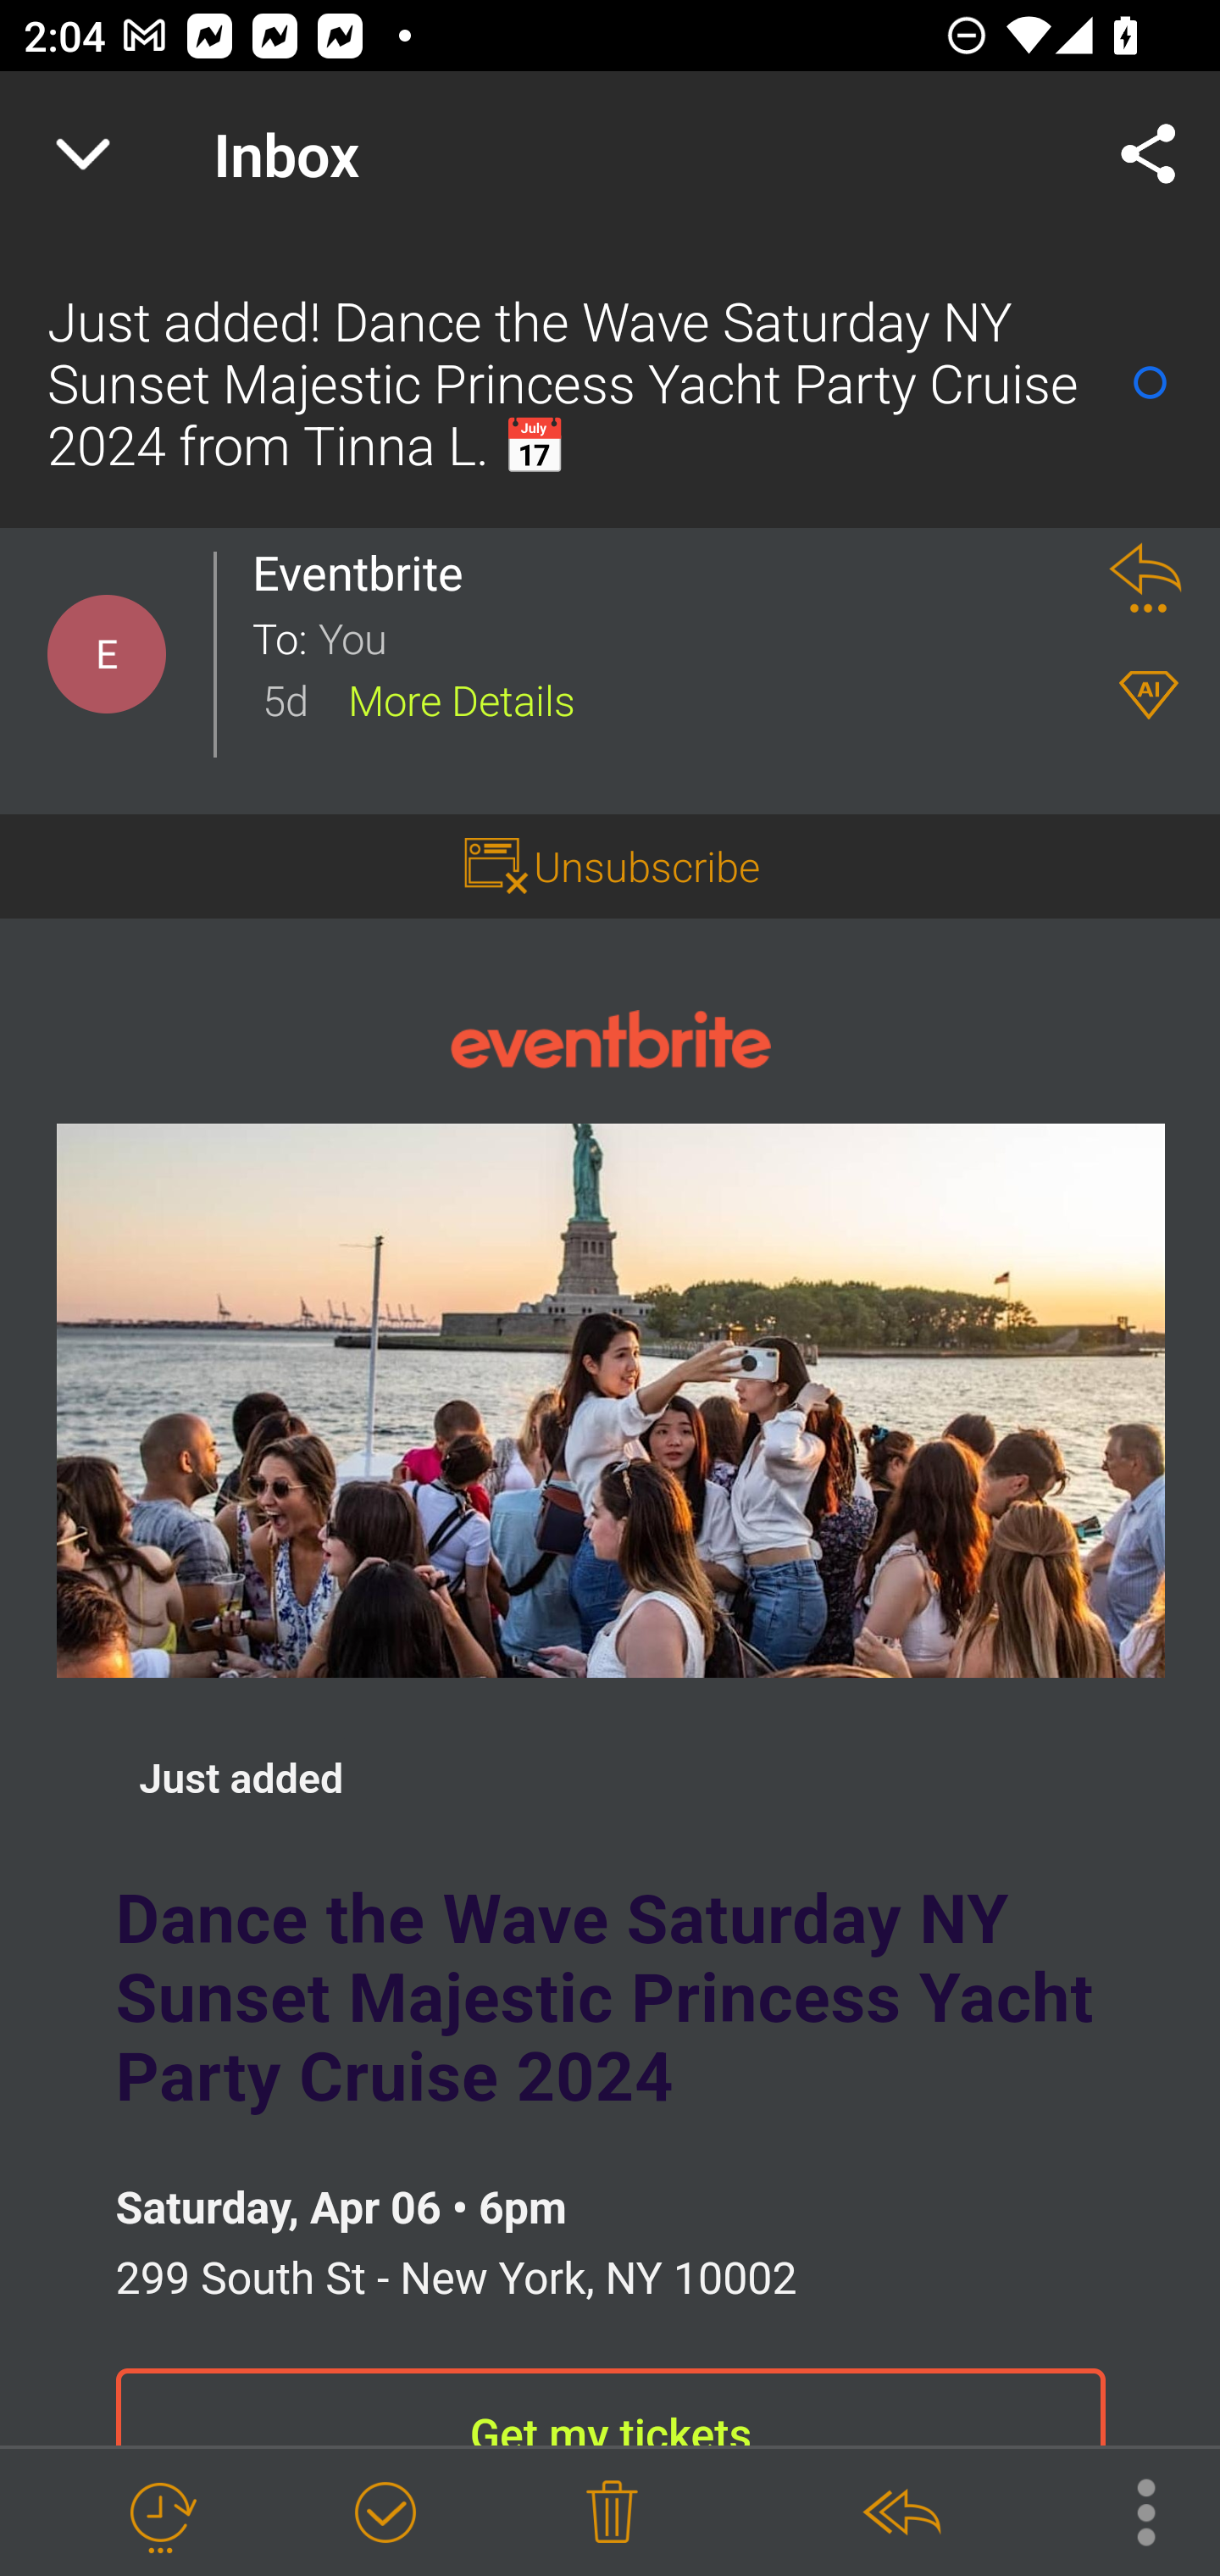 This screenshot has width=1220, height=2576. What do you see at coordinates (1129, 2510) in the screenshot?
I see `More Options` at bounding box center [1129, 2510].